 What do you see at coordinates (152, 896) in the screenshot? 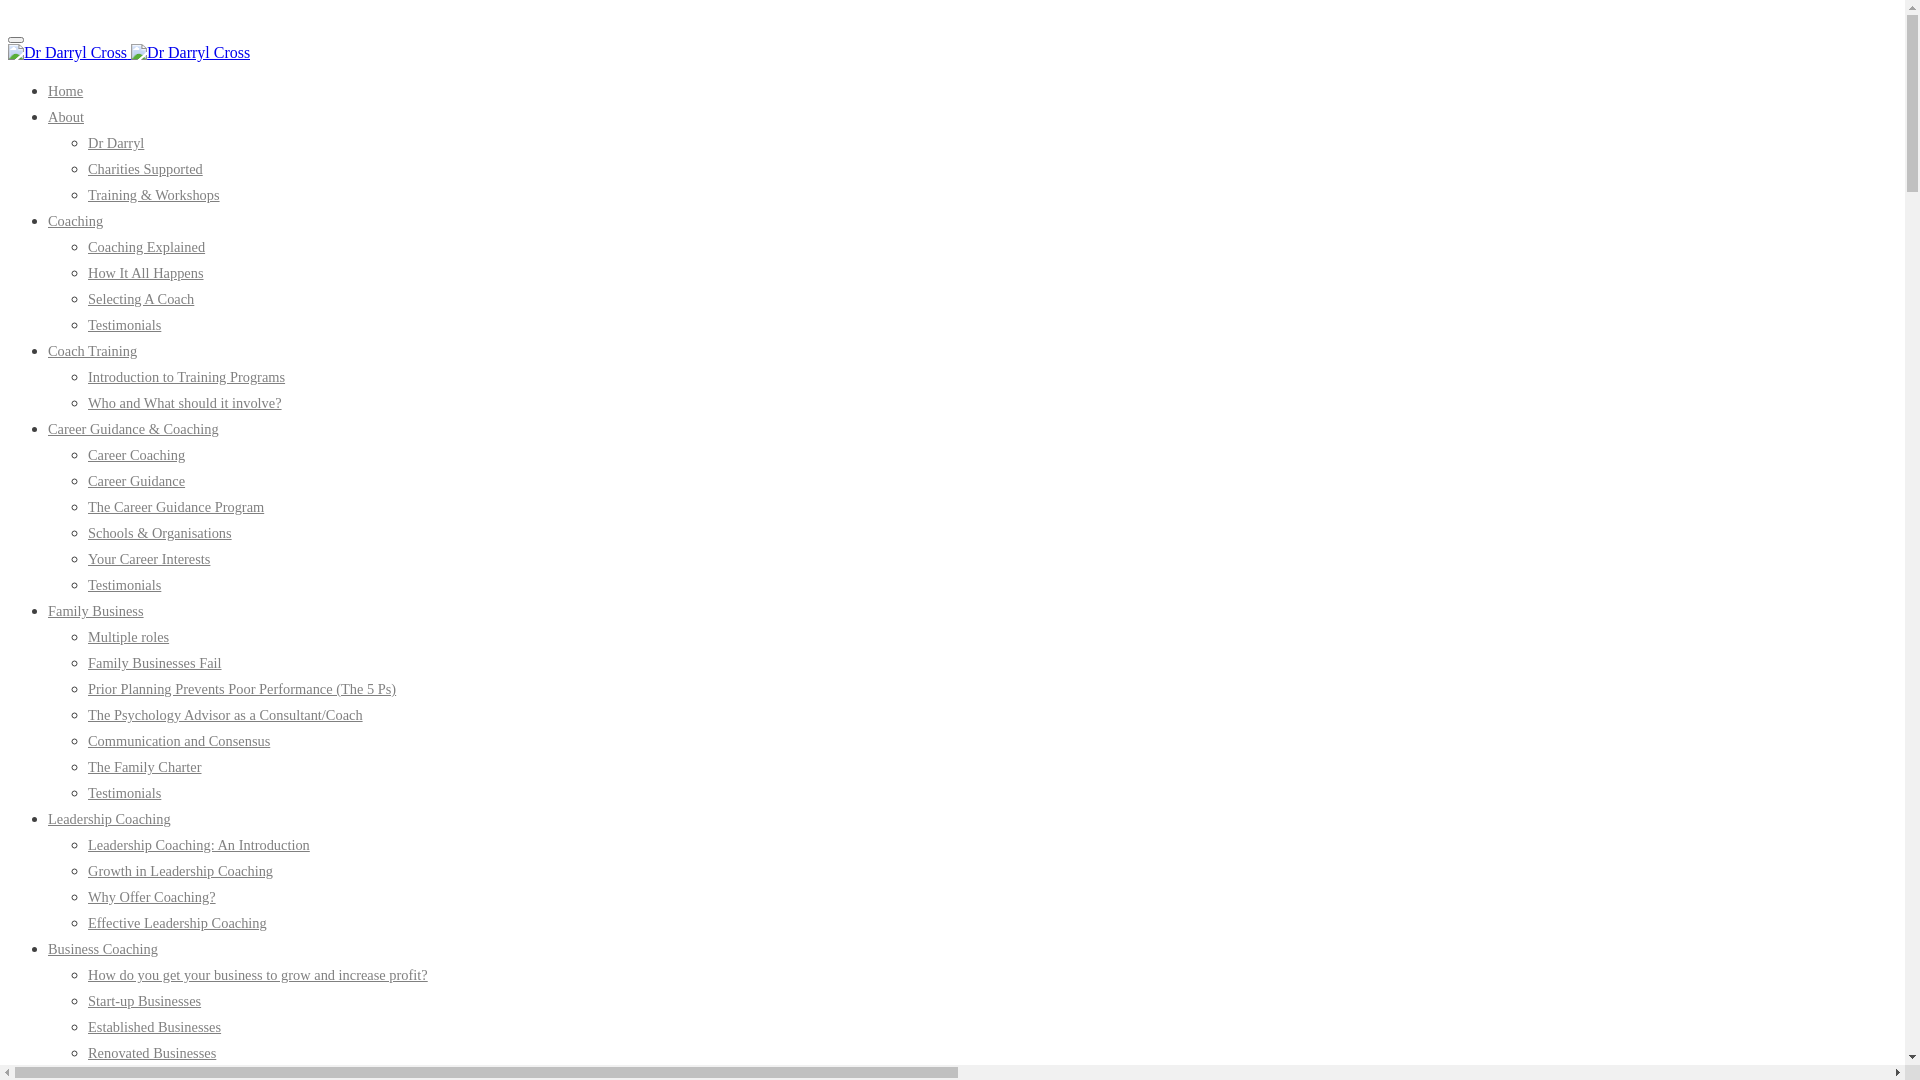
I see `Why Offer Coaching?` at bounding box center [152, 896].